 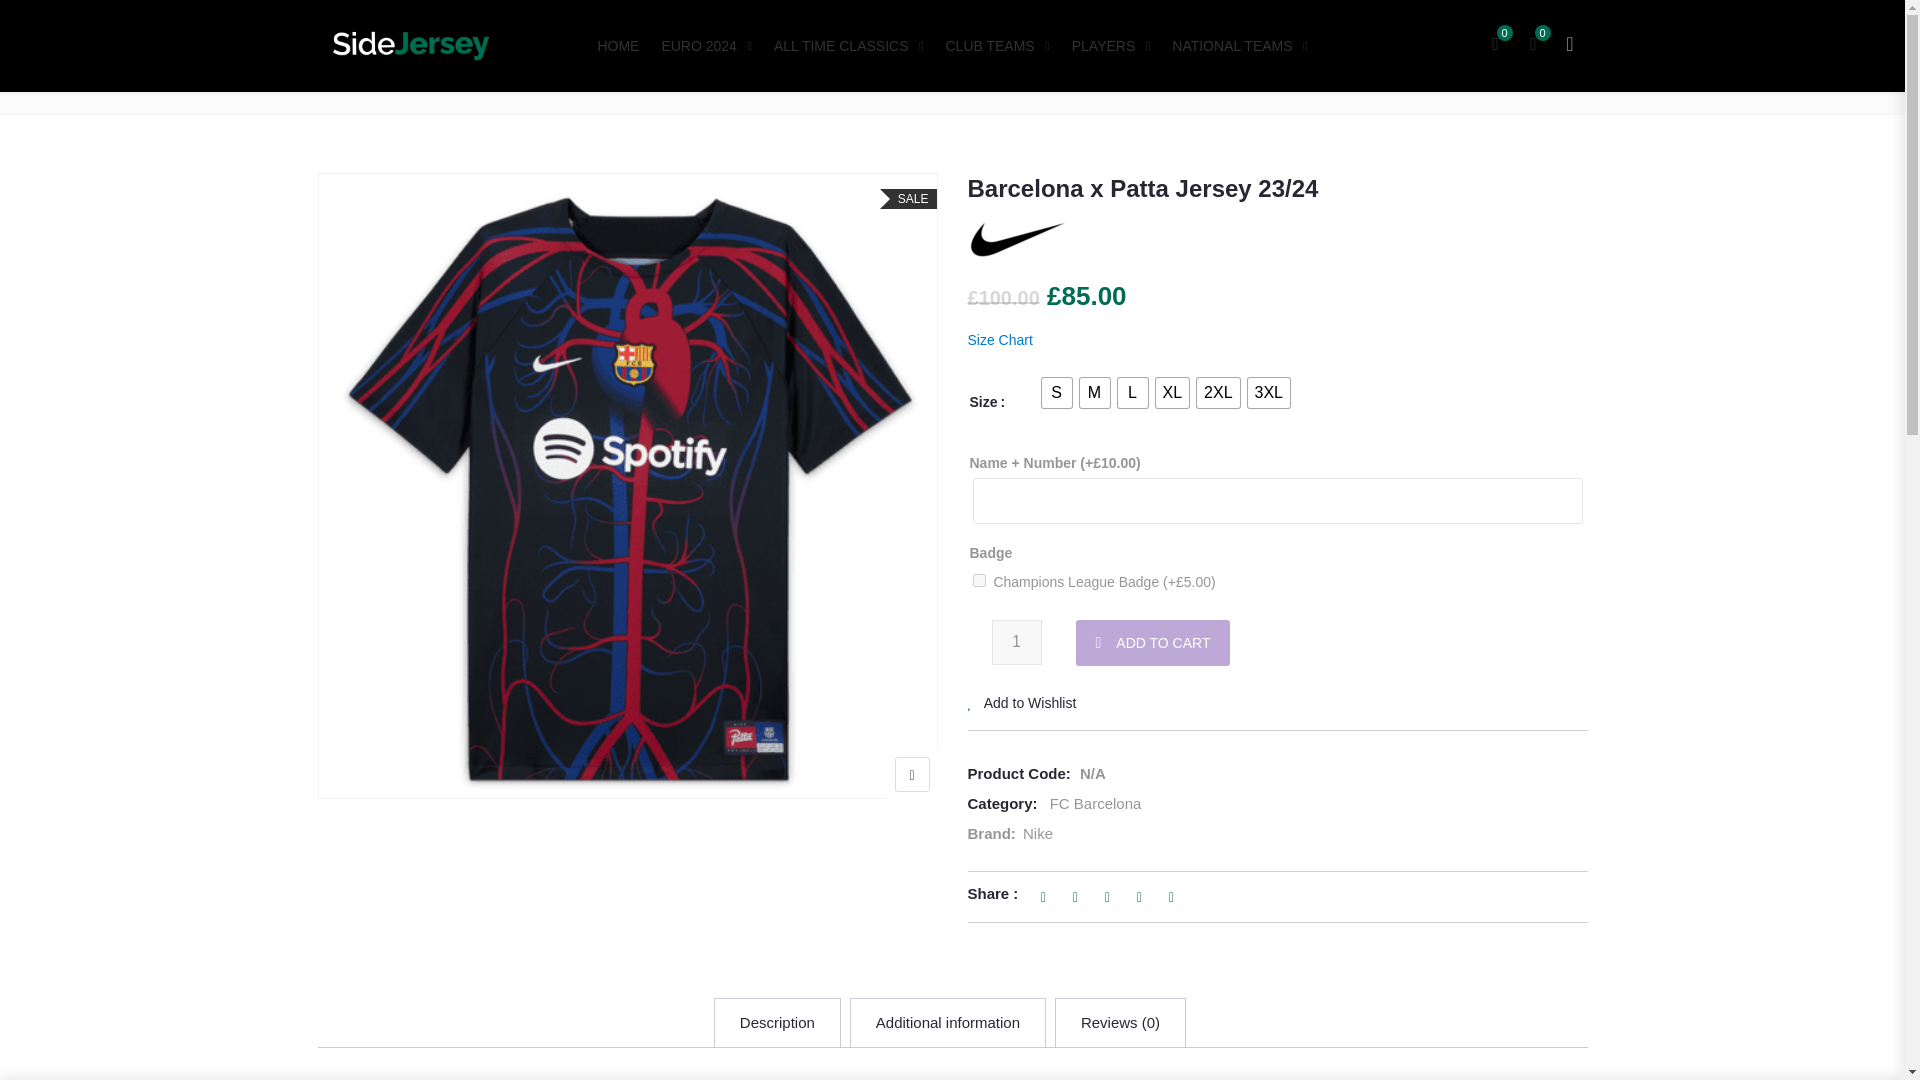 What do you see at coordinates (1094, 393) in the screenshot?
I see `M` at bounding box center [1094, 393].